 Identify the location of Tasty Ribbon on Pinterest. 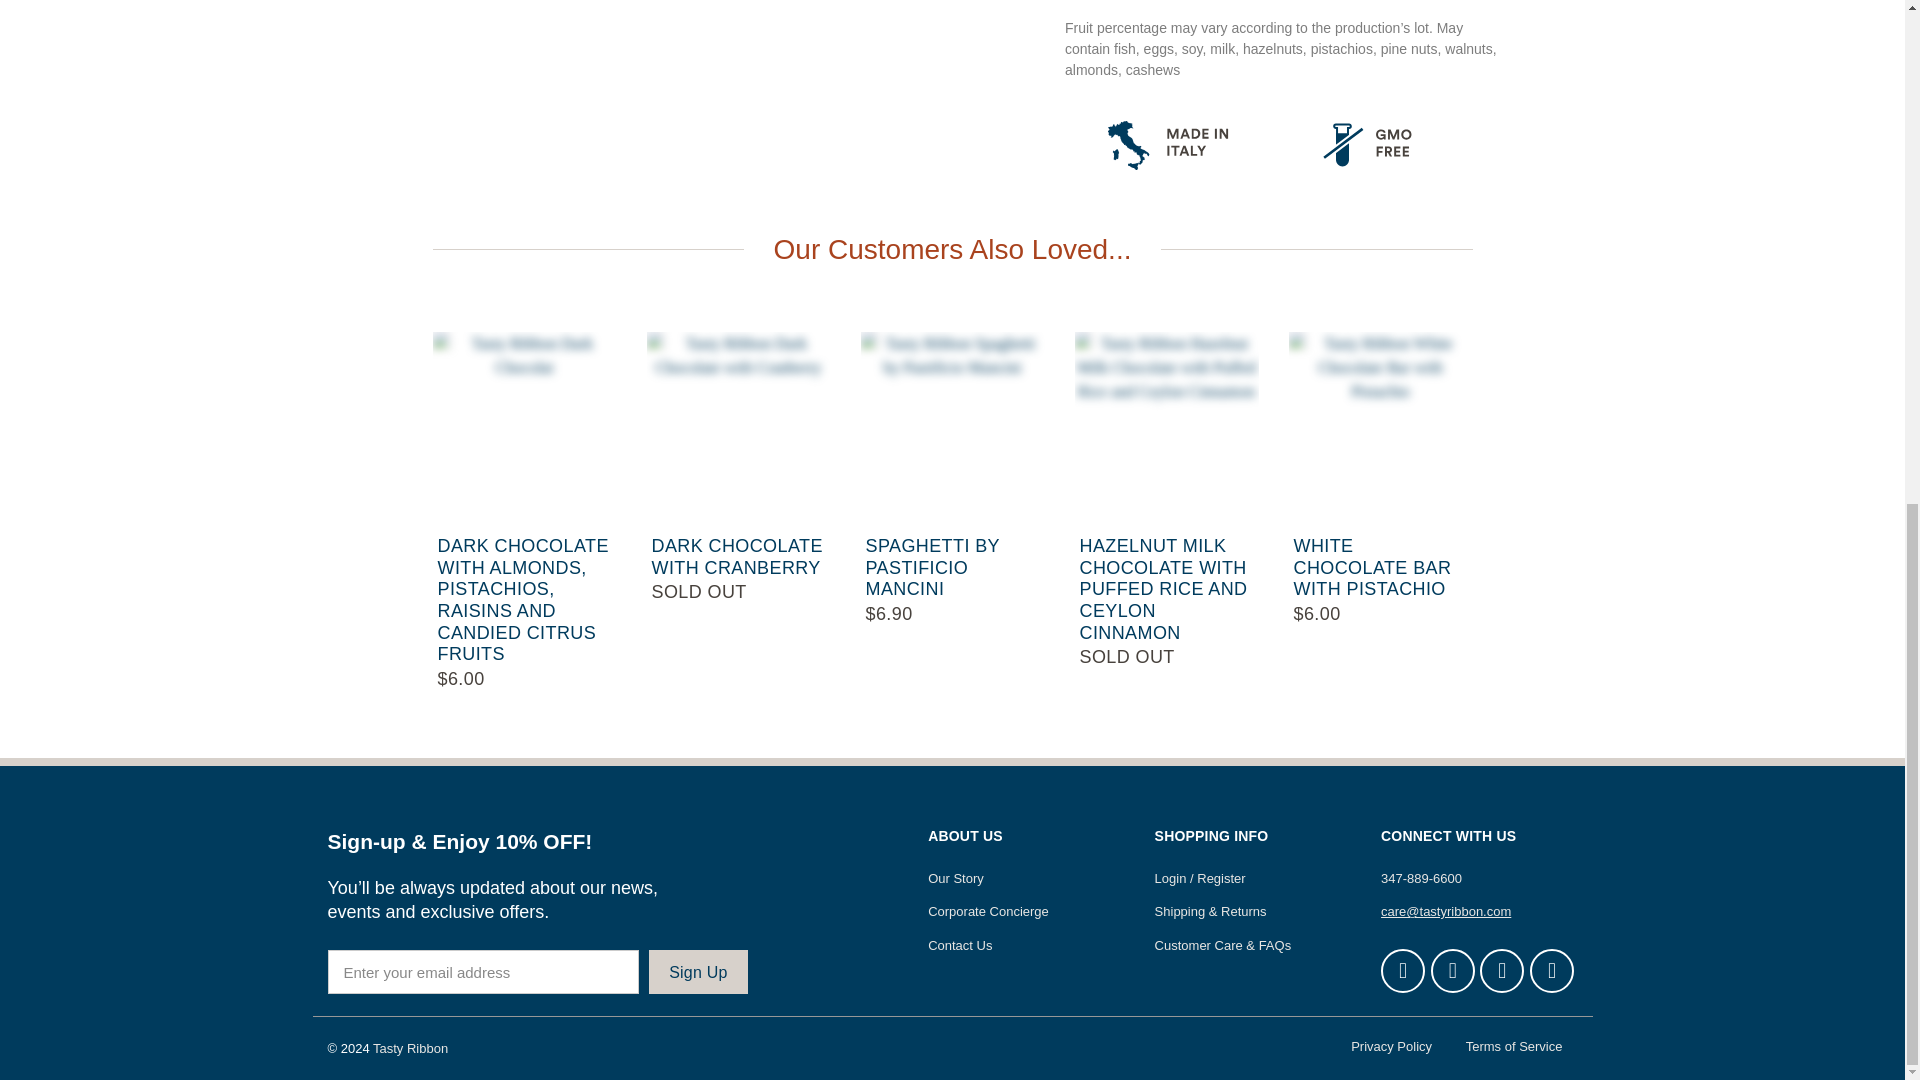
(1452, 970).